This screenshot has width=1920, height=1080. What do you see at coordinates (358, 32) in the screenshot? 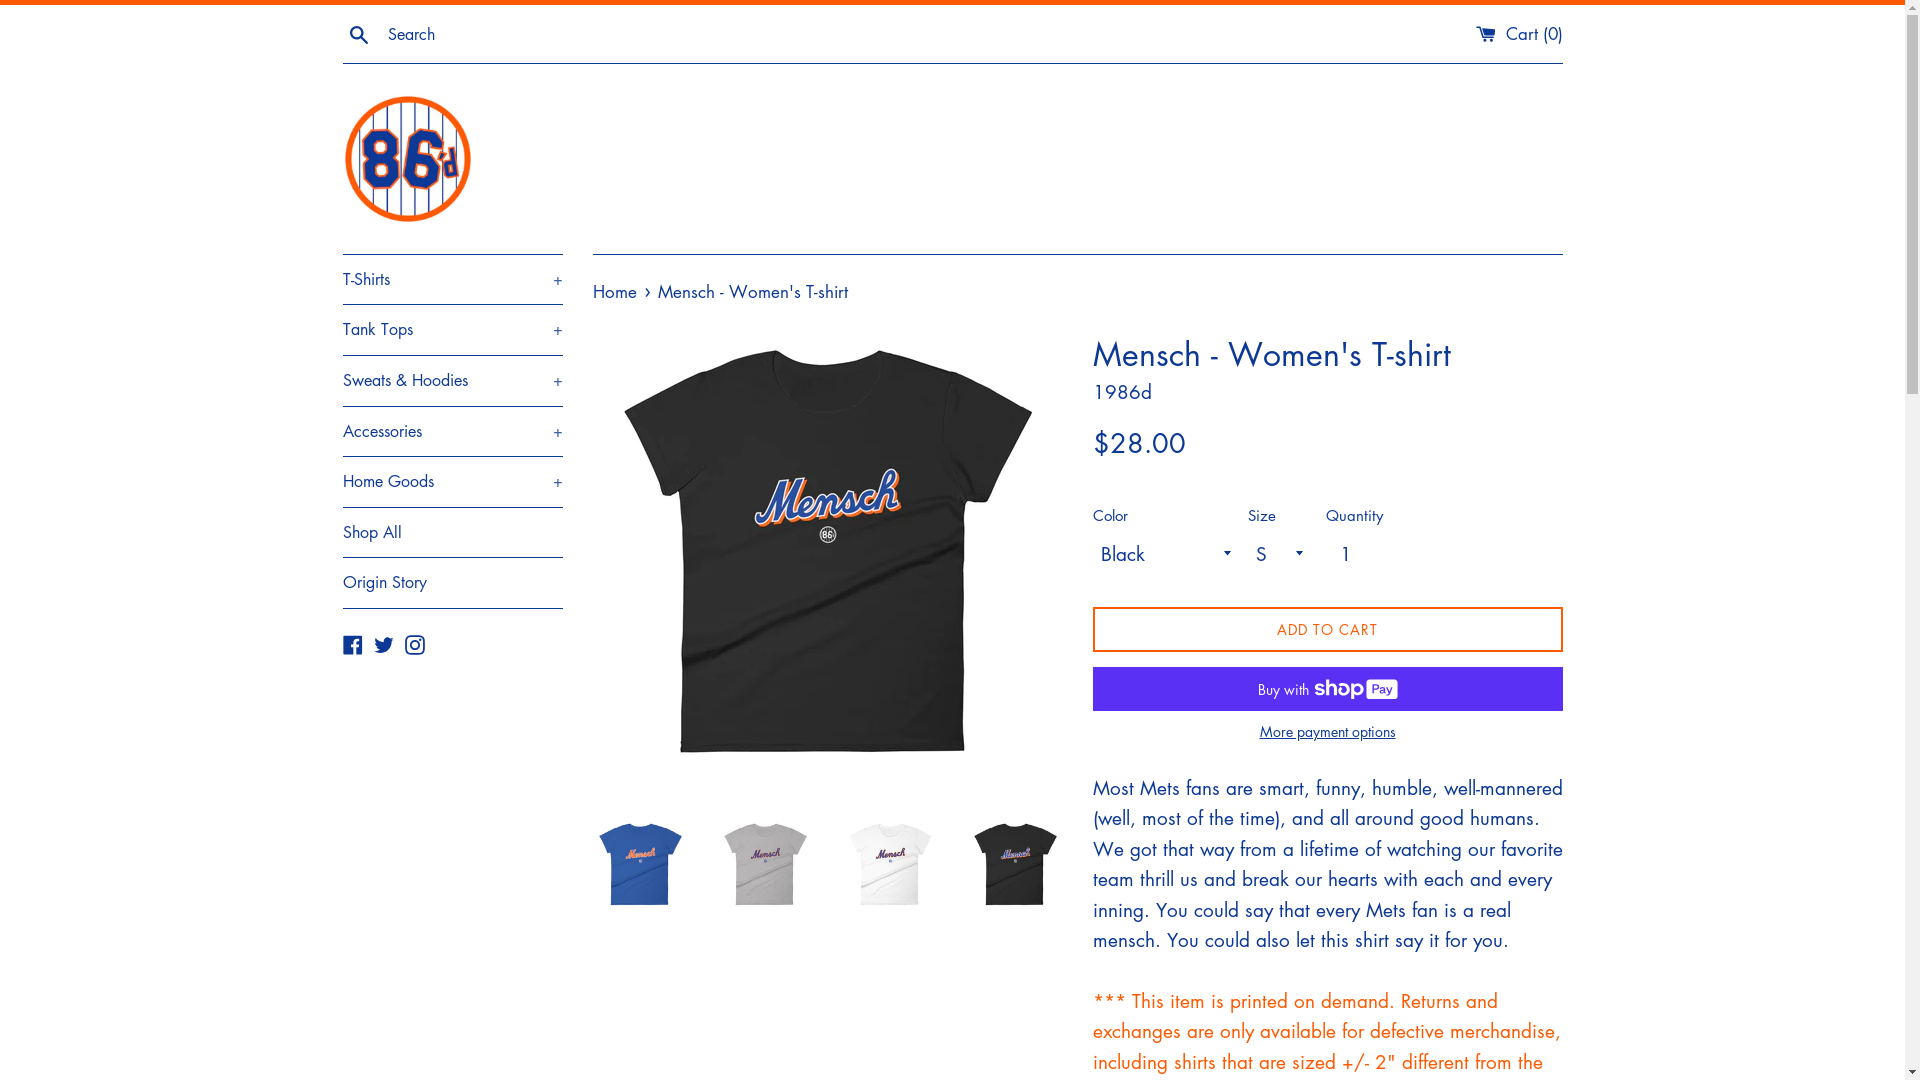
I see `Search` at bounding box center [358, 32].